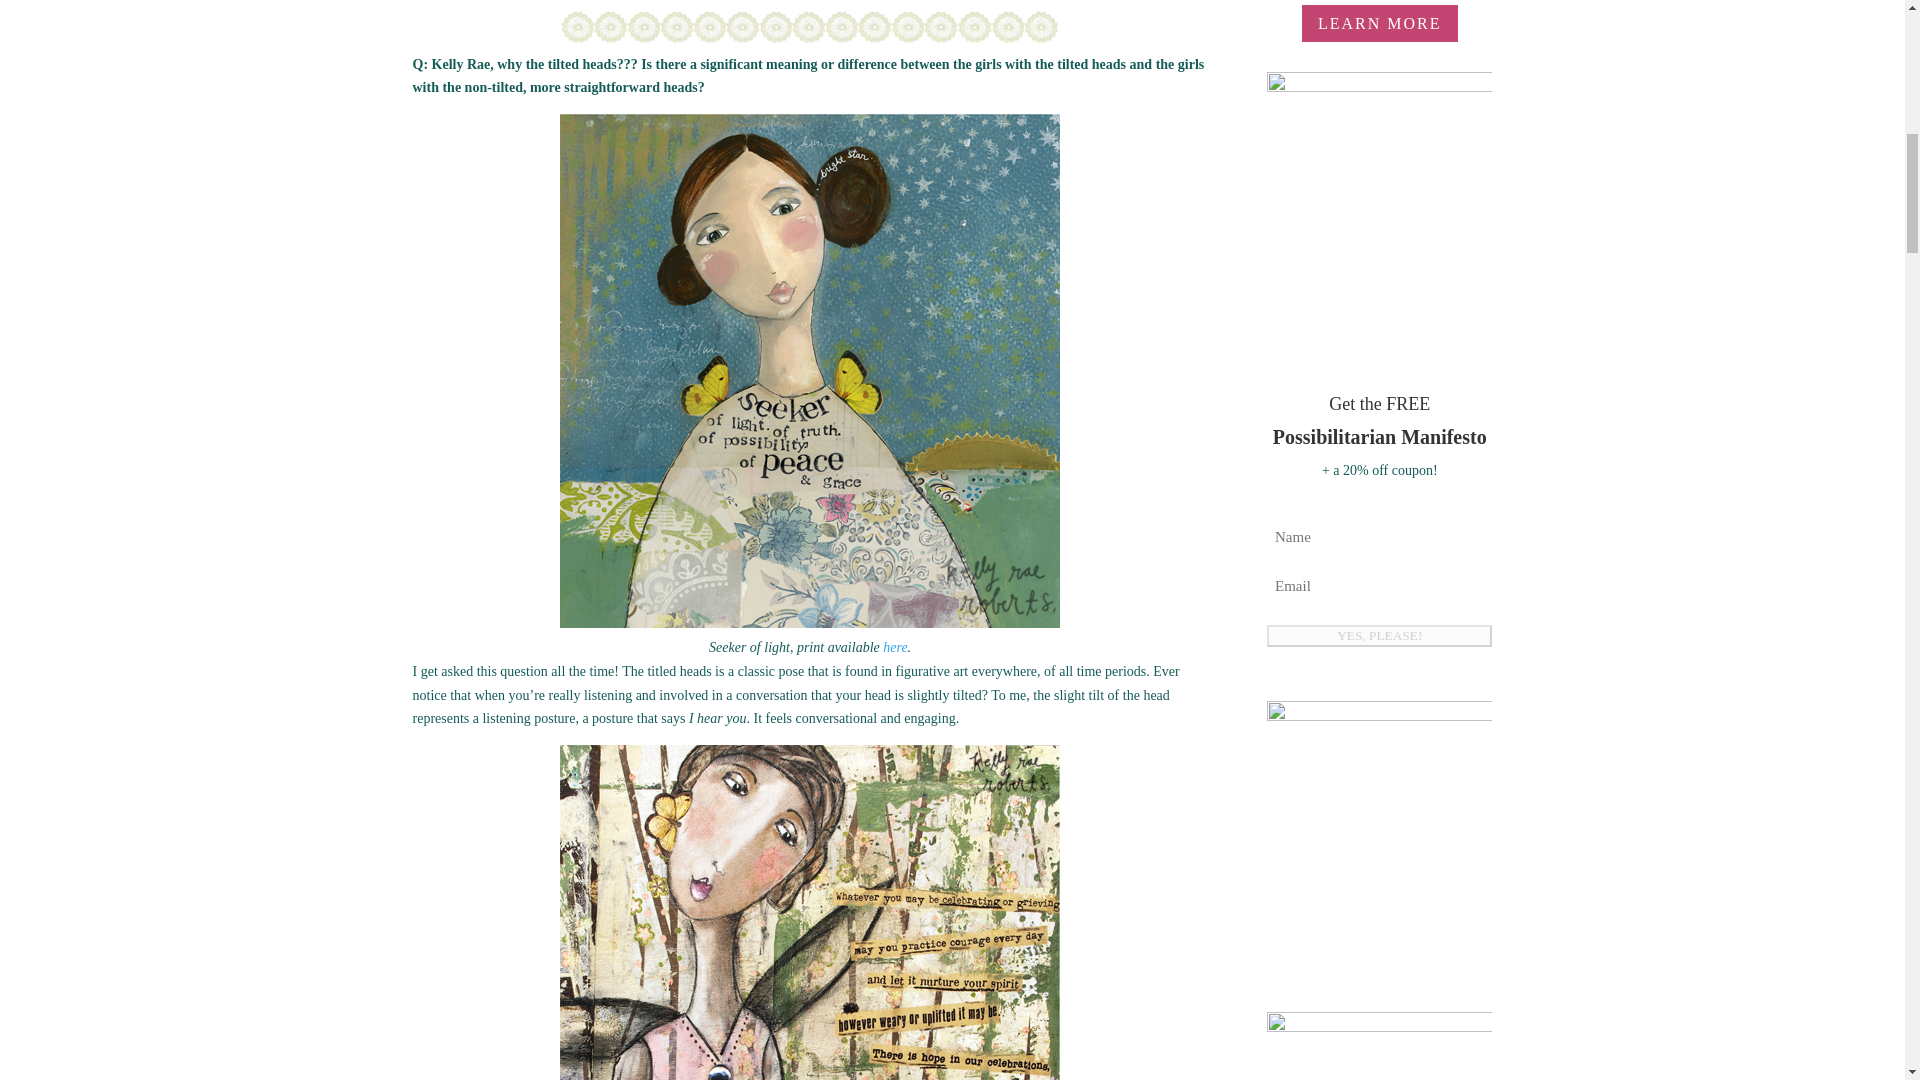  I want to click on LEARN MORE, so click(1379, 24).